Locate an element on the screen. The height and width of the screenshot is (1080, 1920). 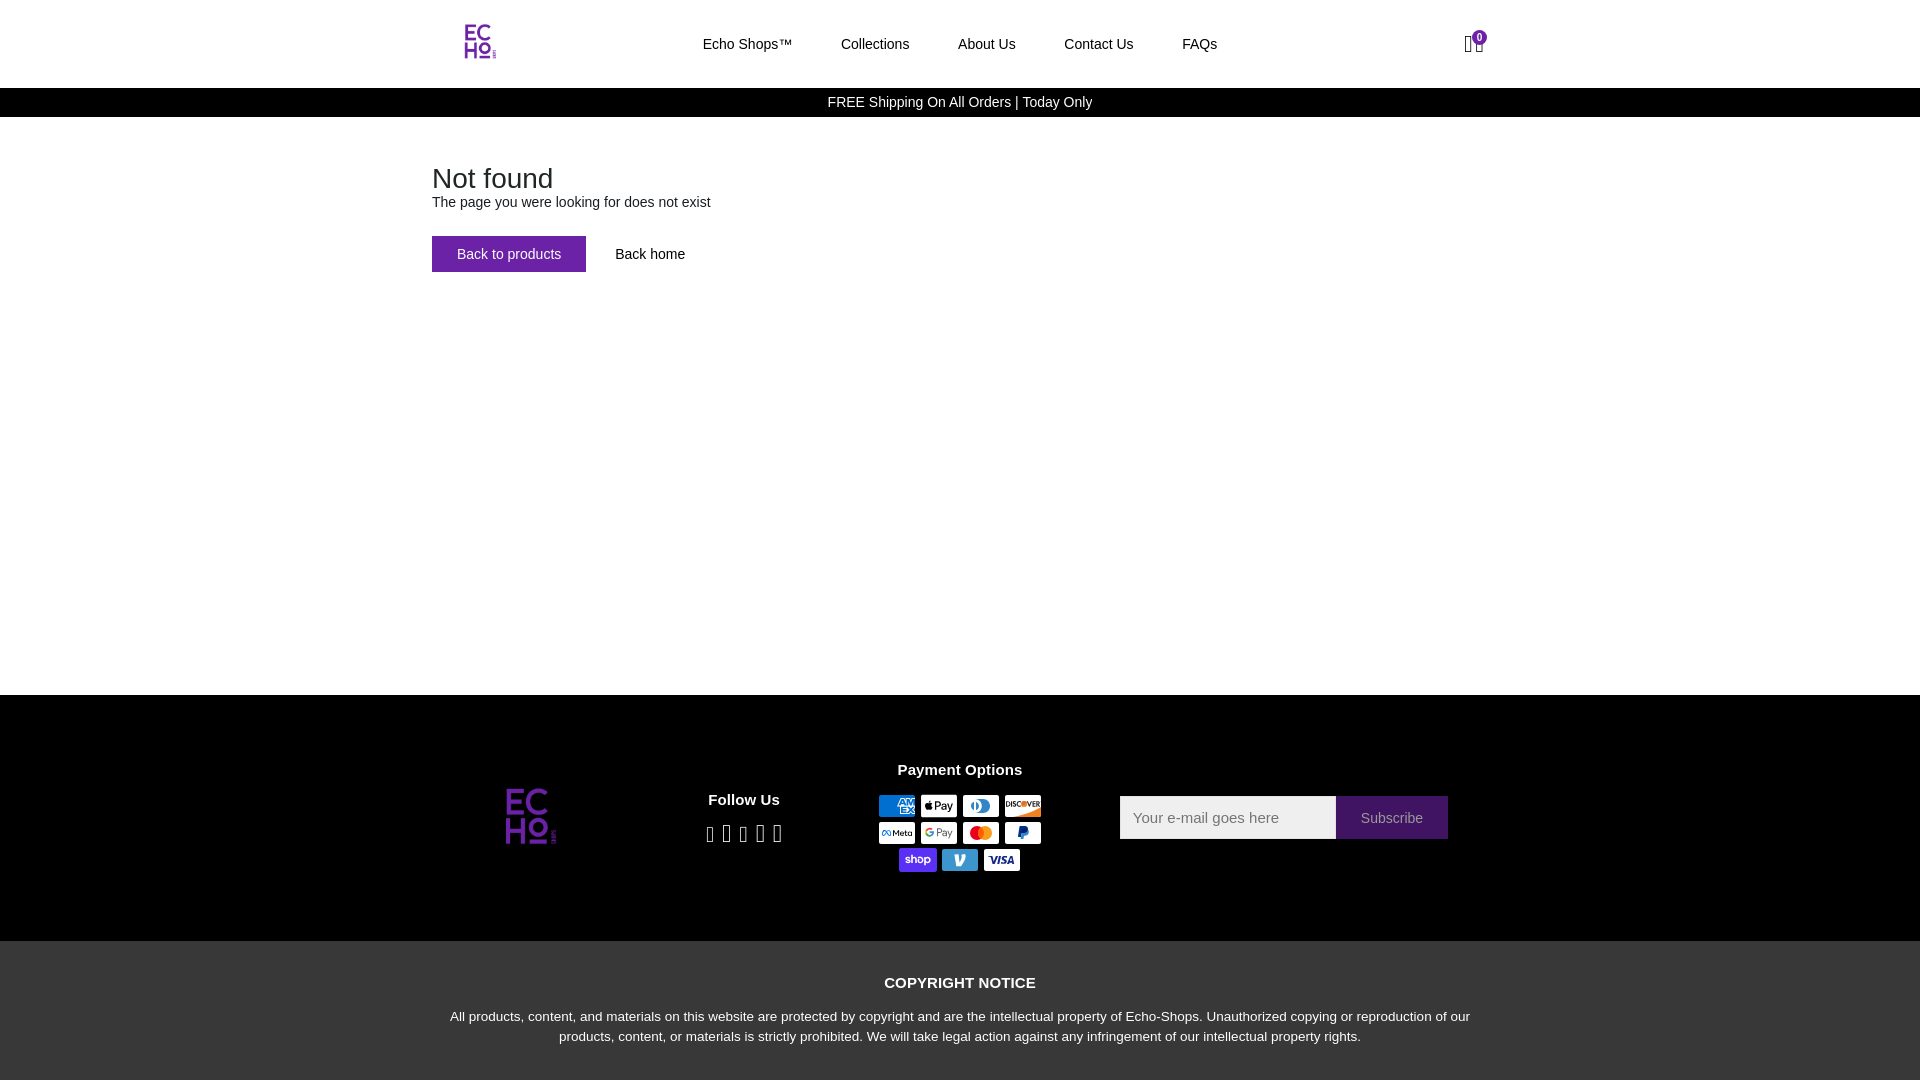
Mastercard is located at coordinates (980, 832).